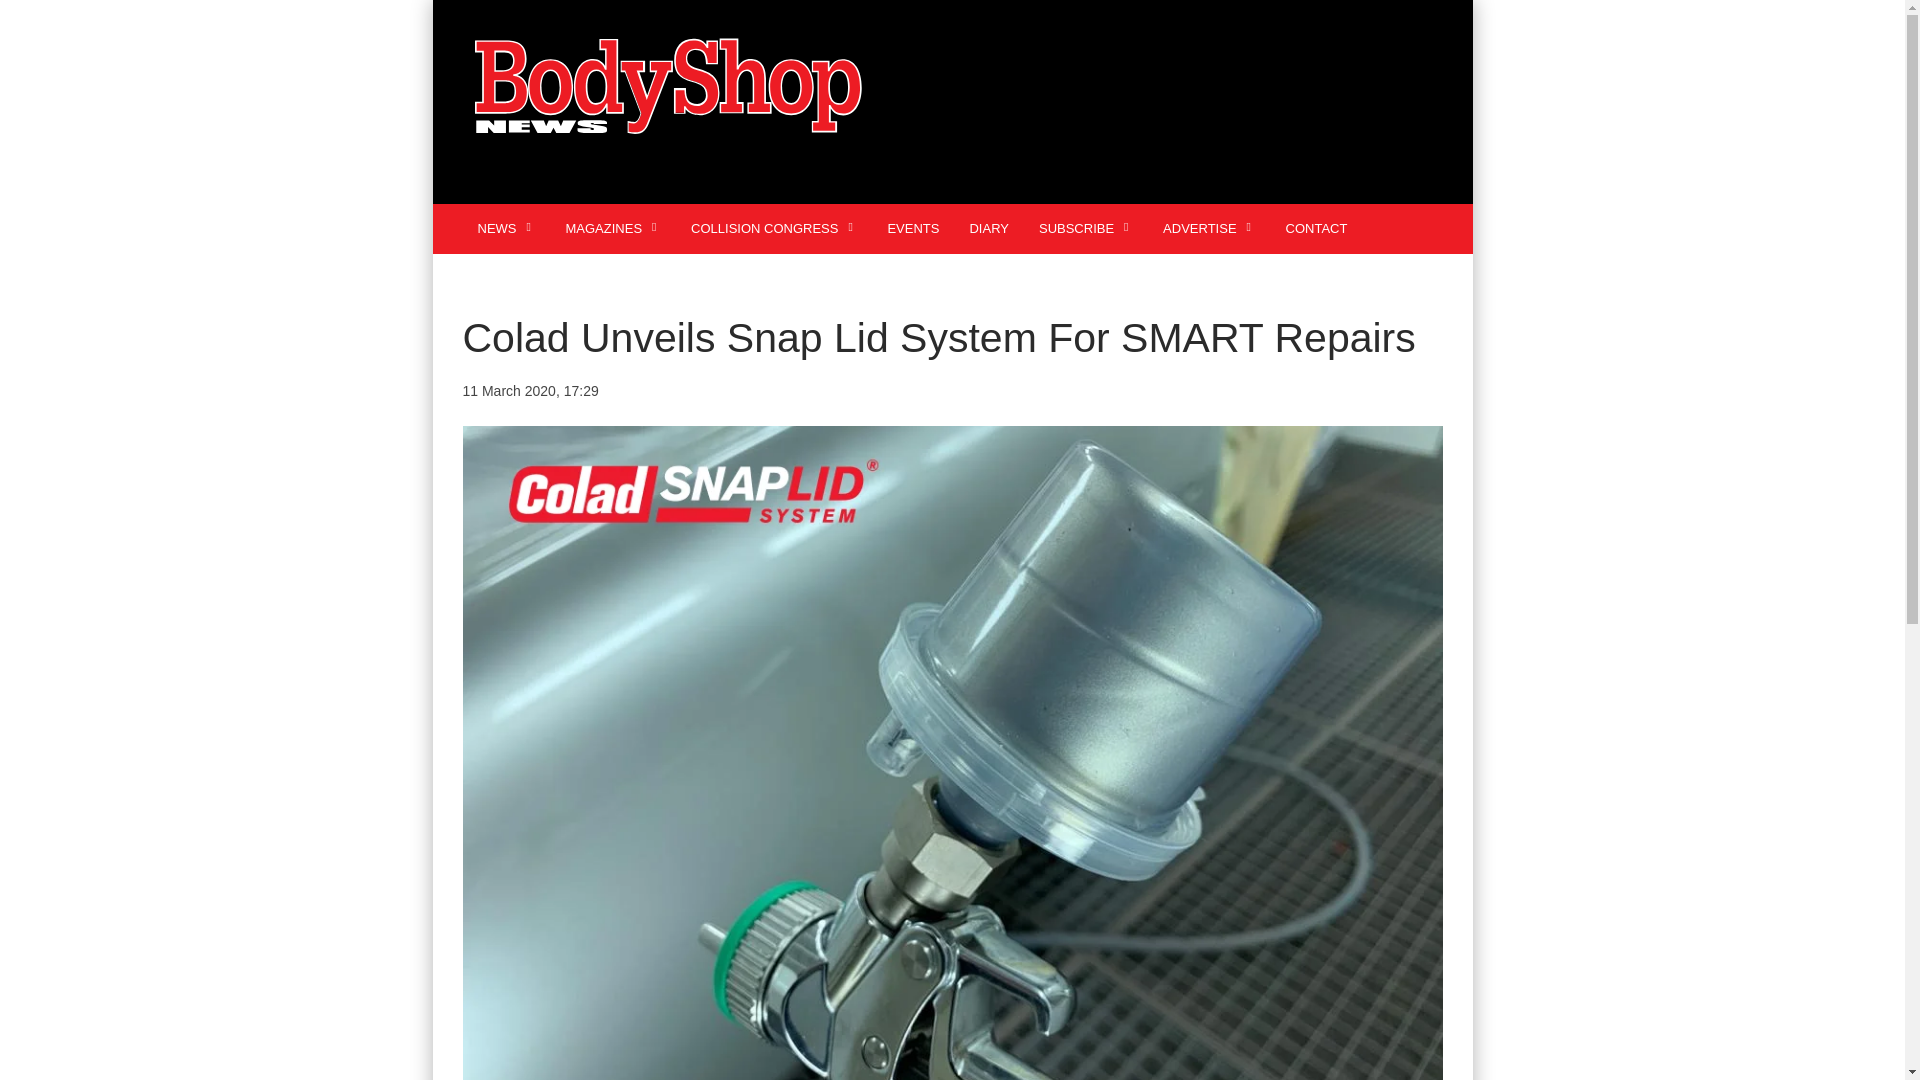 Image resolution: width=1920 pixels, height=1080 pixels. I want to click on NEWS, so click(506, 228).